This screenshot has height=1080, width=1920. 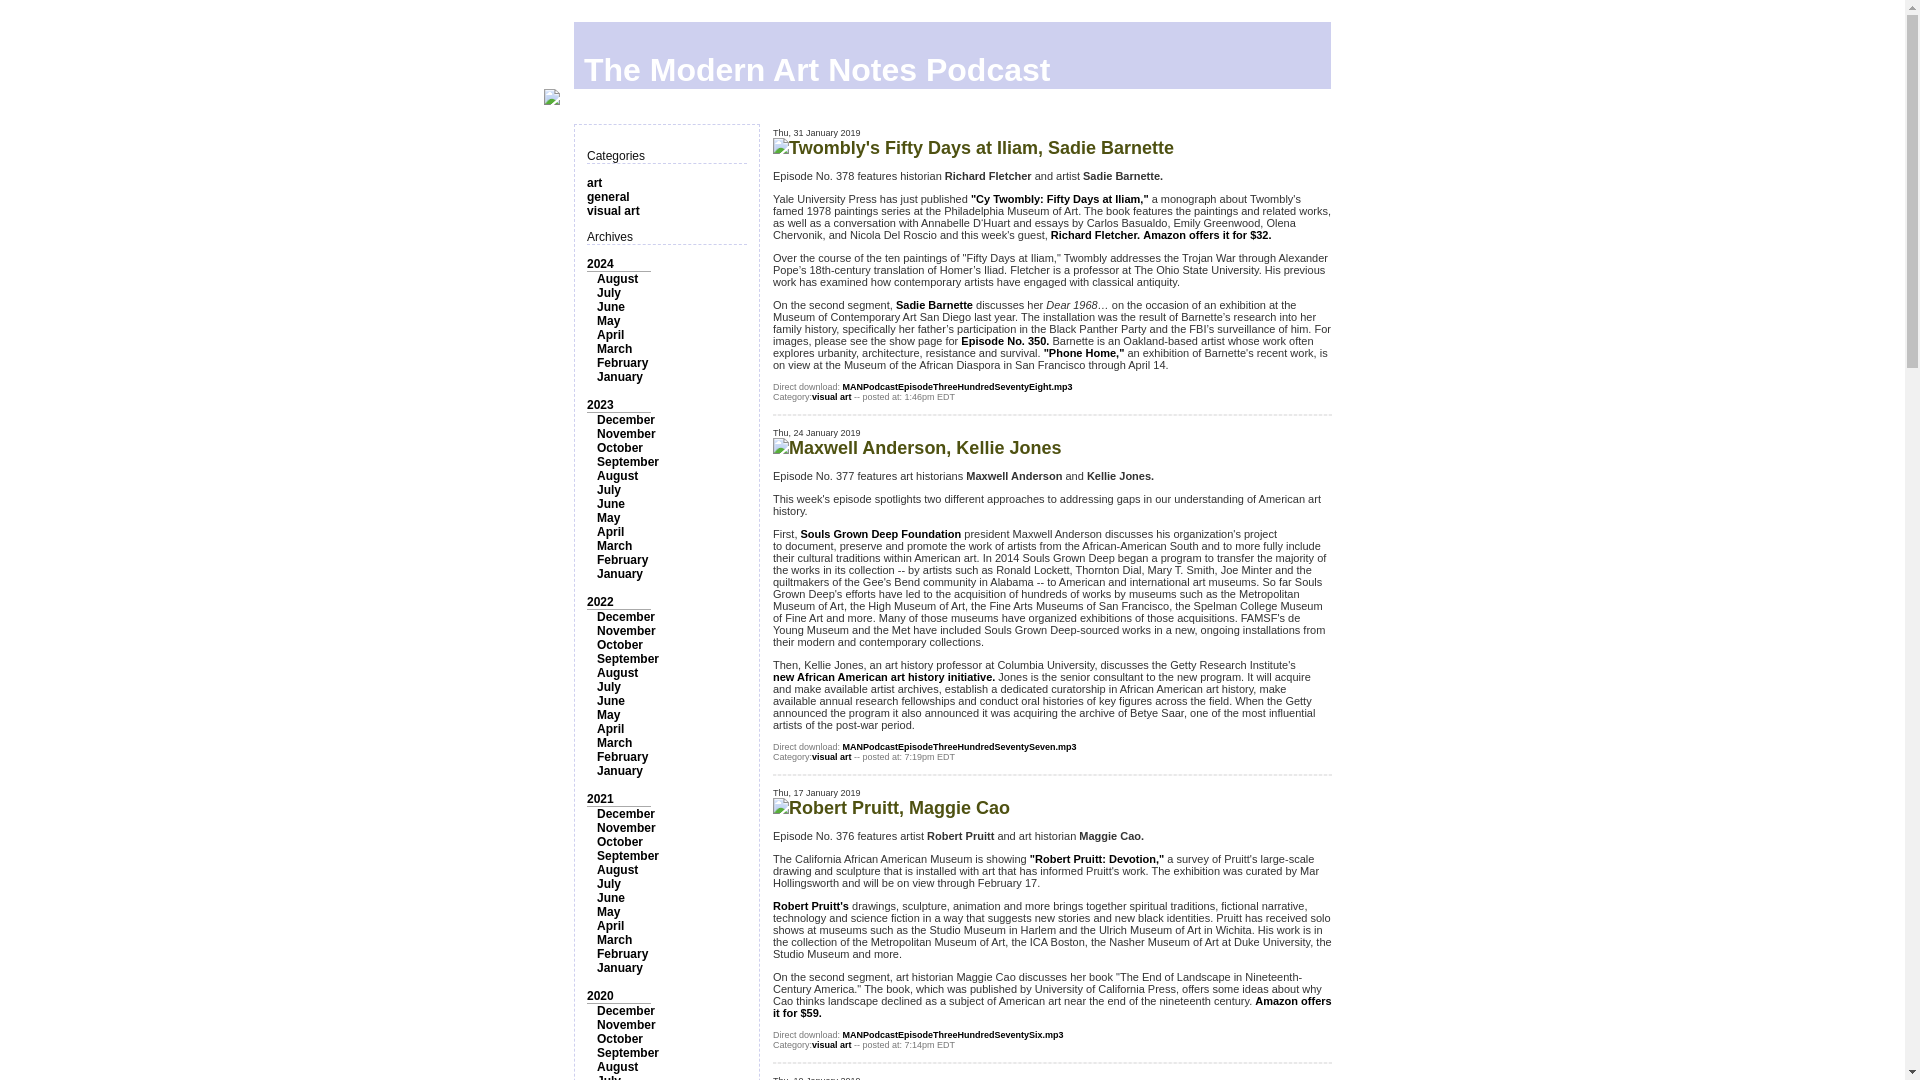 I want to click on February, so click(x=622, y=560).